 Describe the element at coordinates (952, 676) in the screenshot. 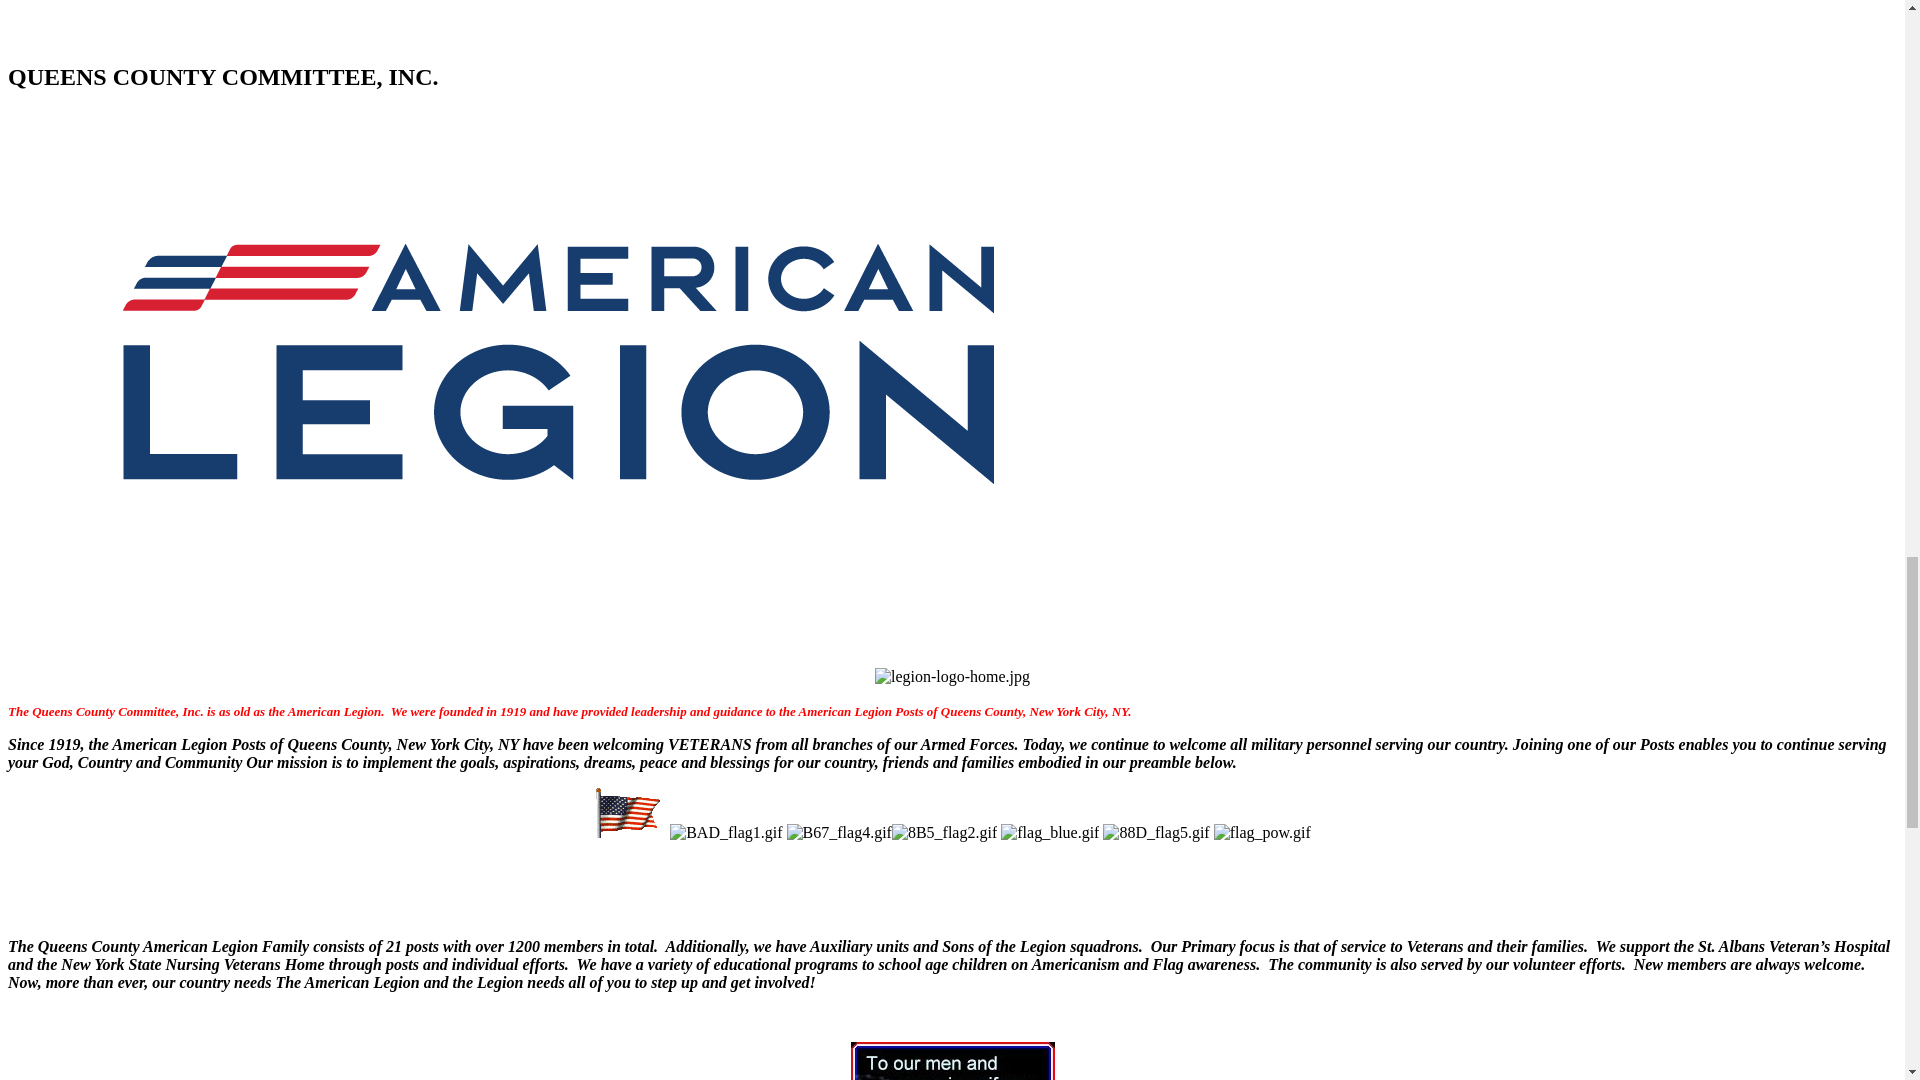

I see `legion-logo-home.jpg` at that location.